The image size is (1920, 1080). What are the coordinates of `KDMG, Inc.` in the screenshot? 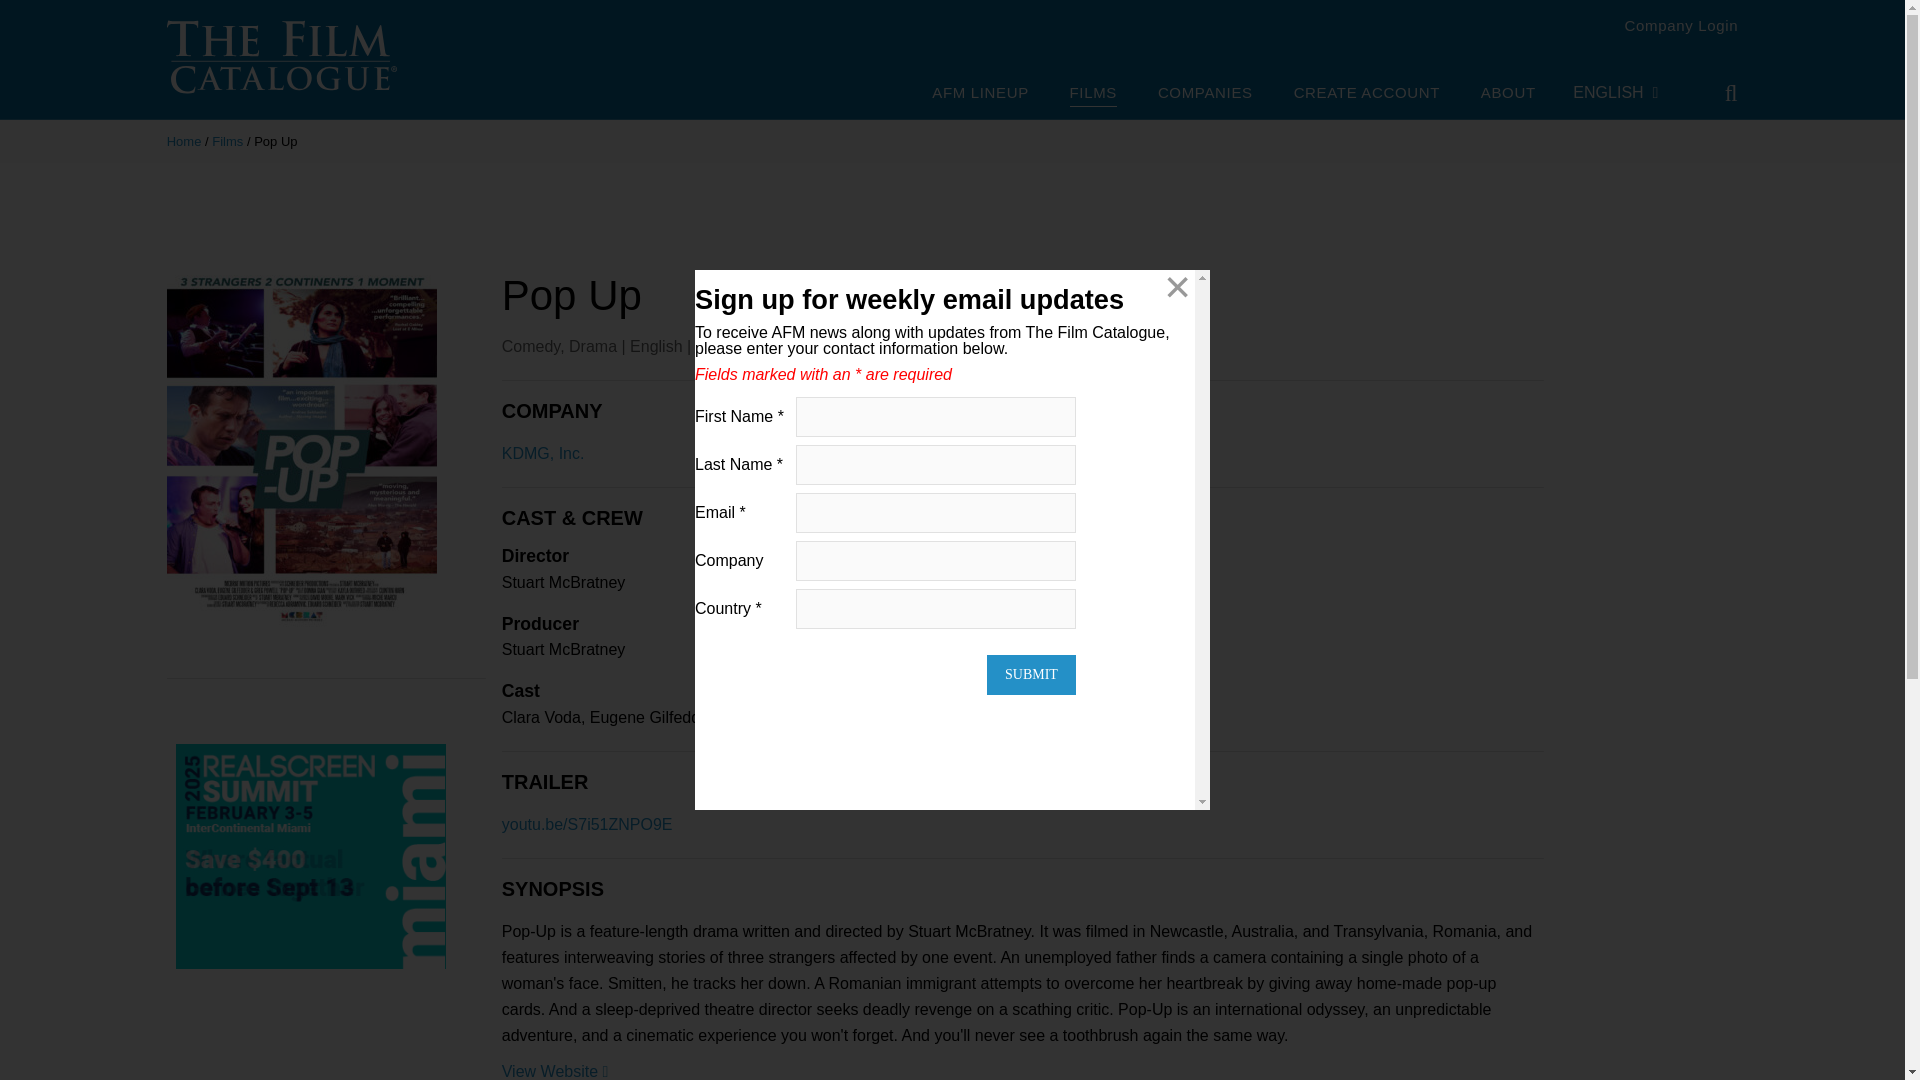 It's located at (543, 453).